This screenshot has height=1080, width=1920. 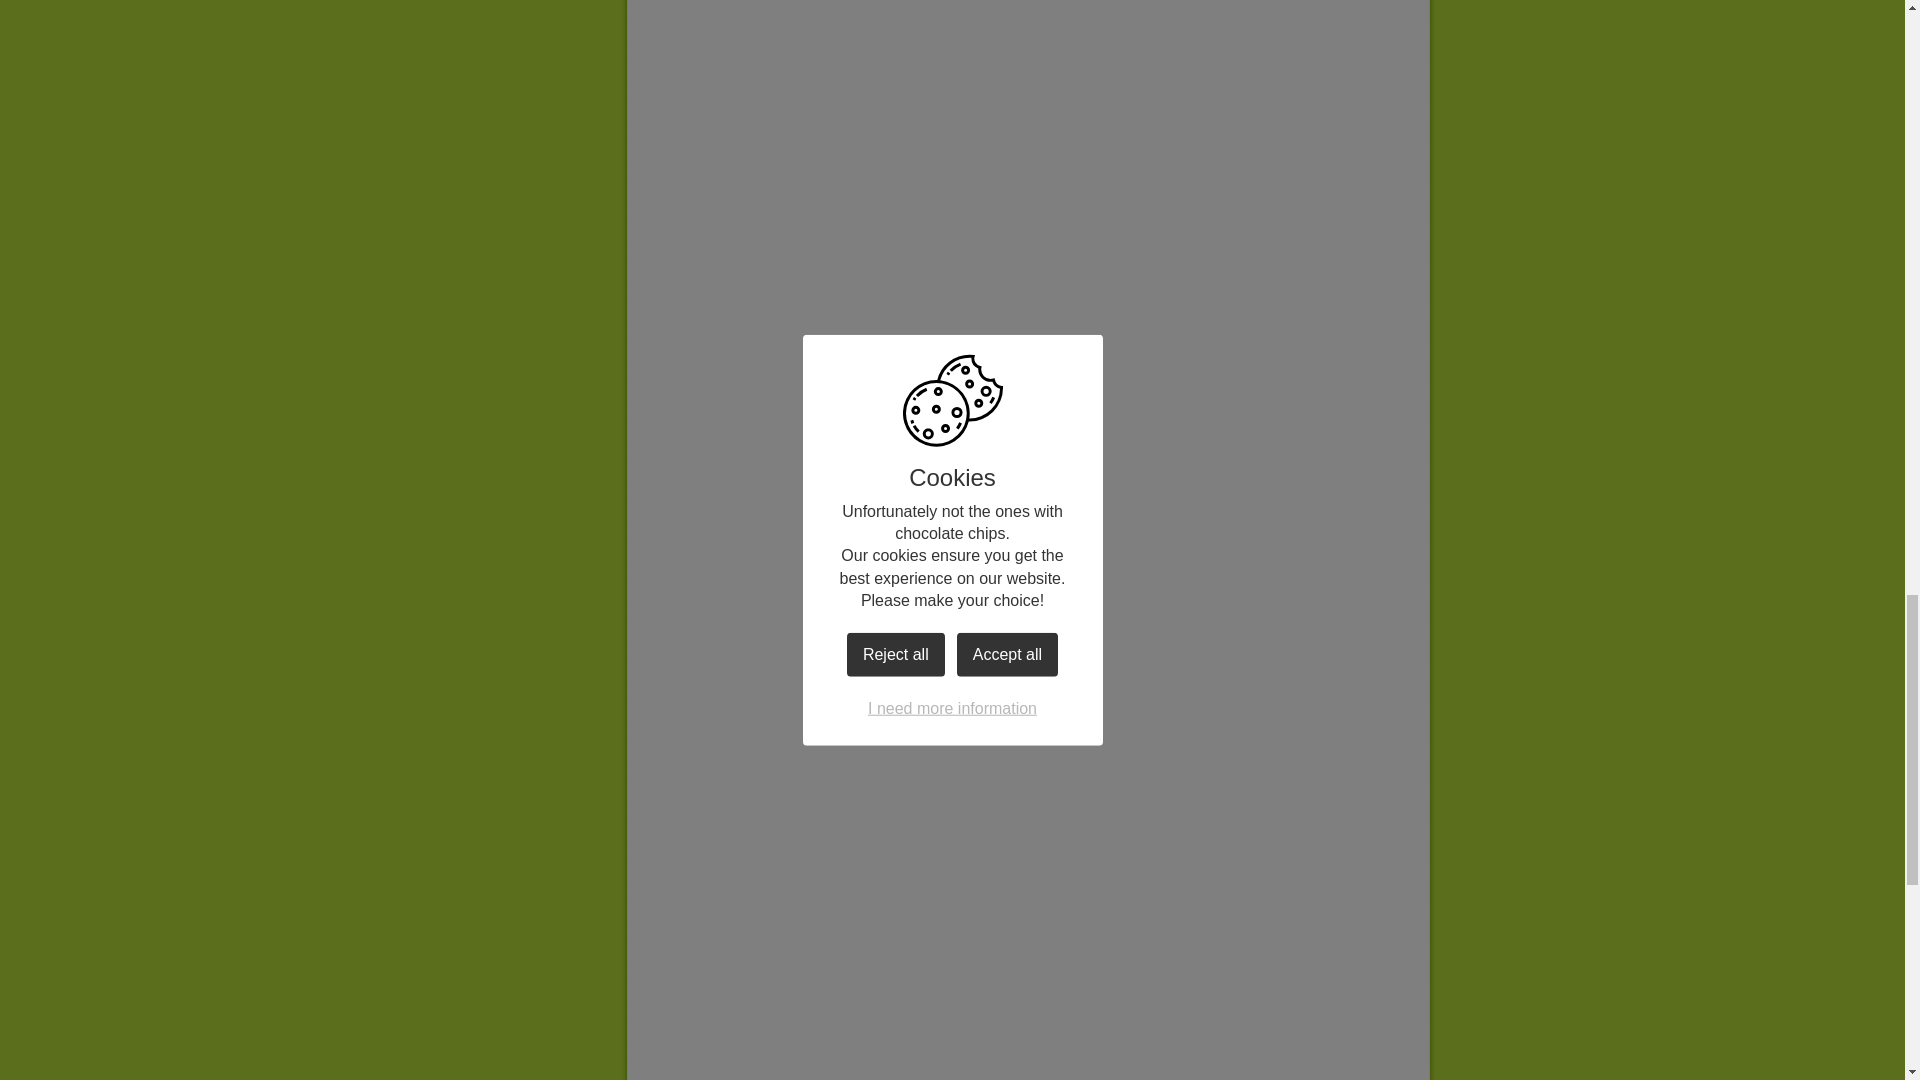 I want to click on View large version of image, so click(x=840, y=4).